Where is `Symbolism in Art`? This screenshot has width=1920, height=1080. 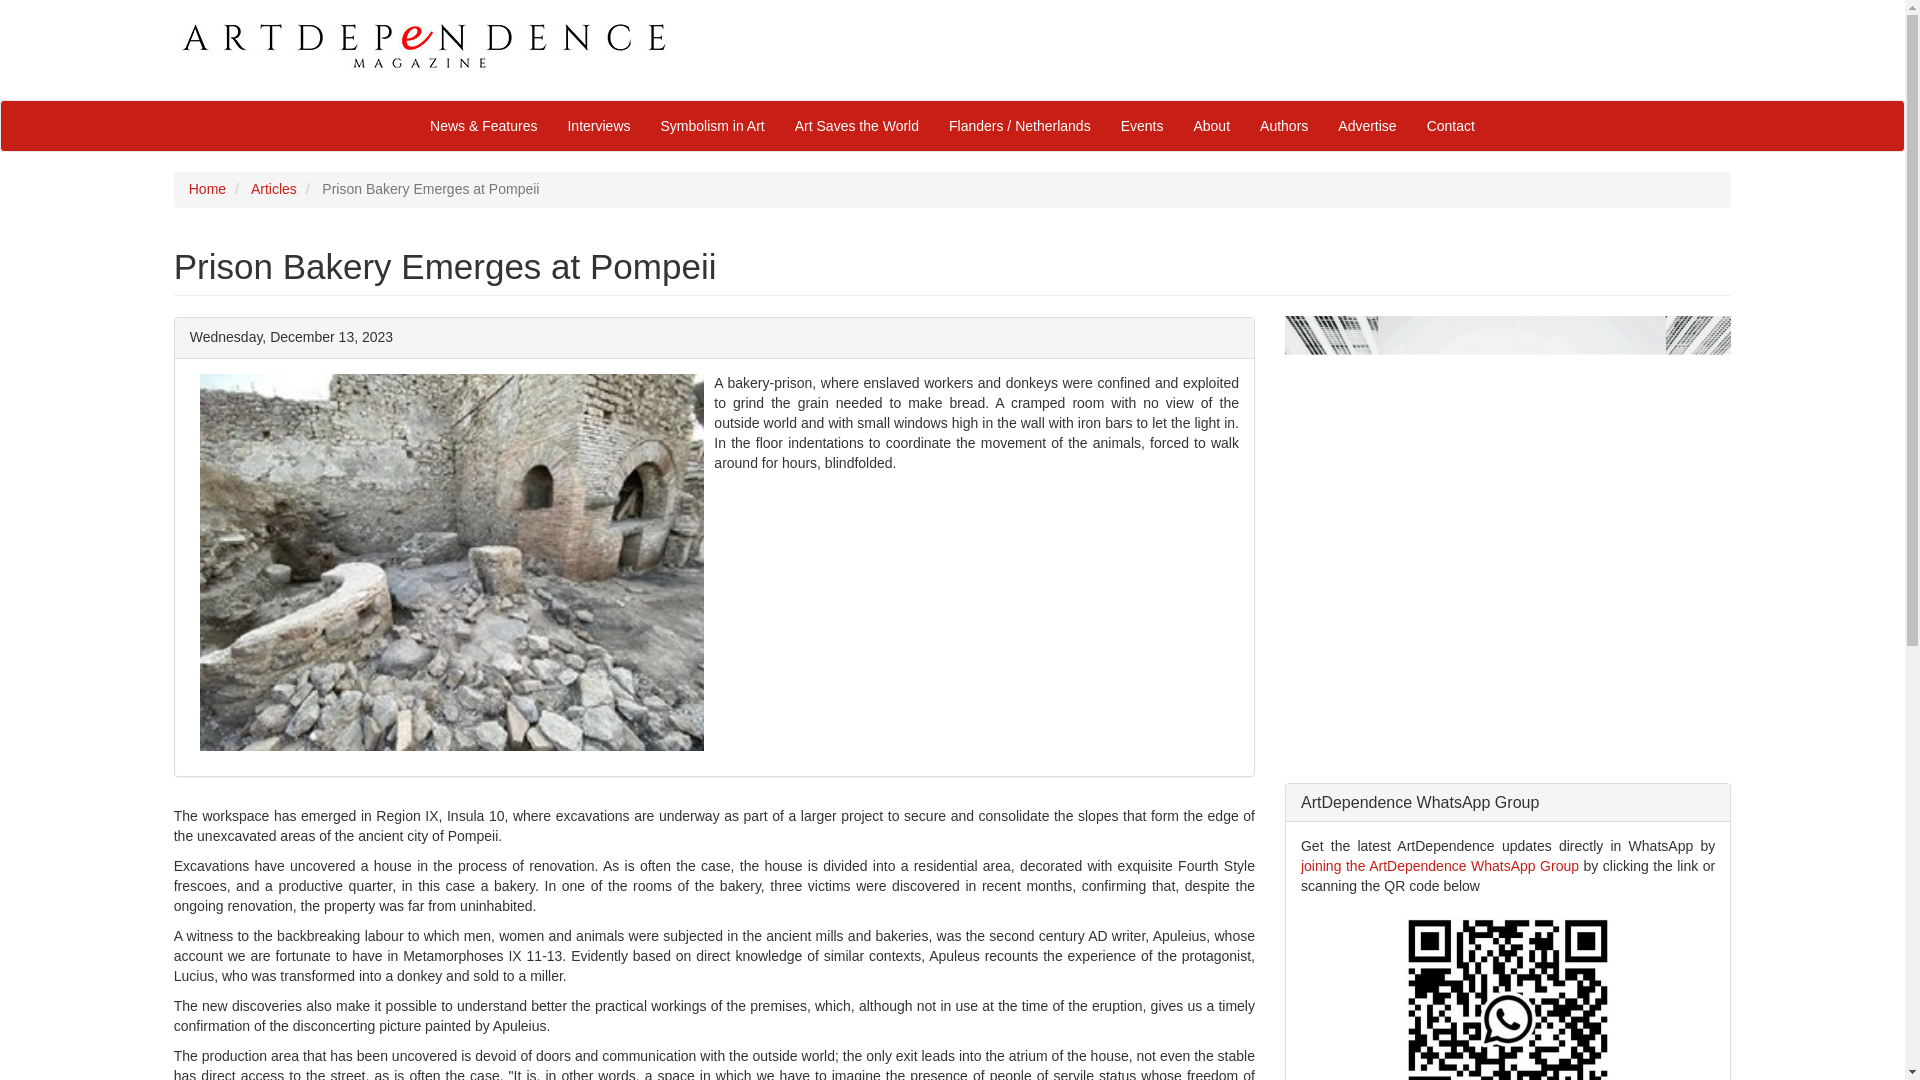
Symbolism in Art is located at coordinates (712, 126).